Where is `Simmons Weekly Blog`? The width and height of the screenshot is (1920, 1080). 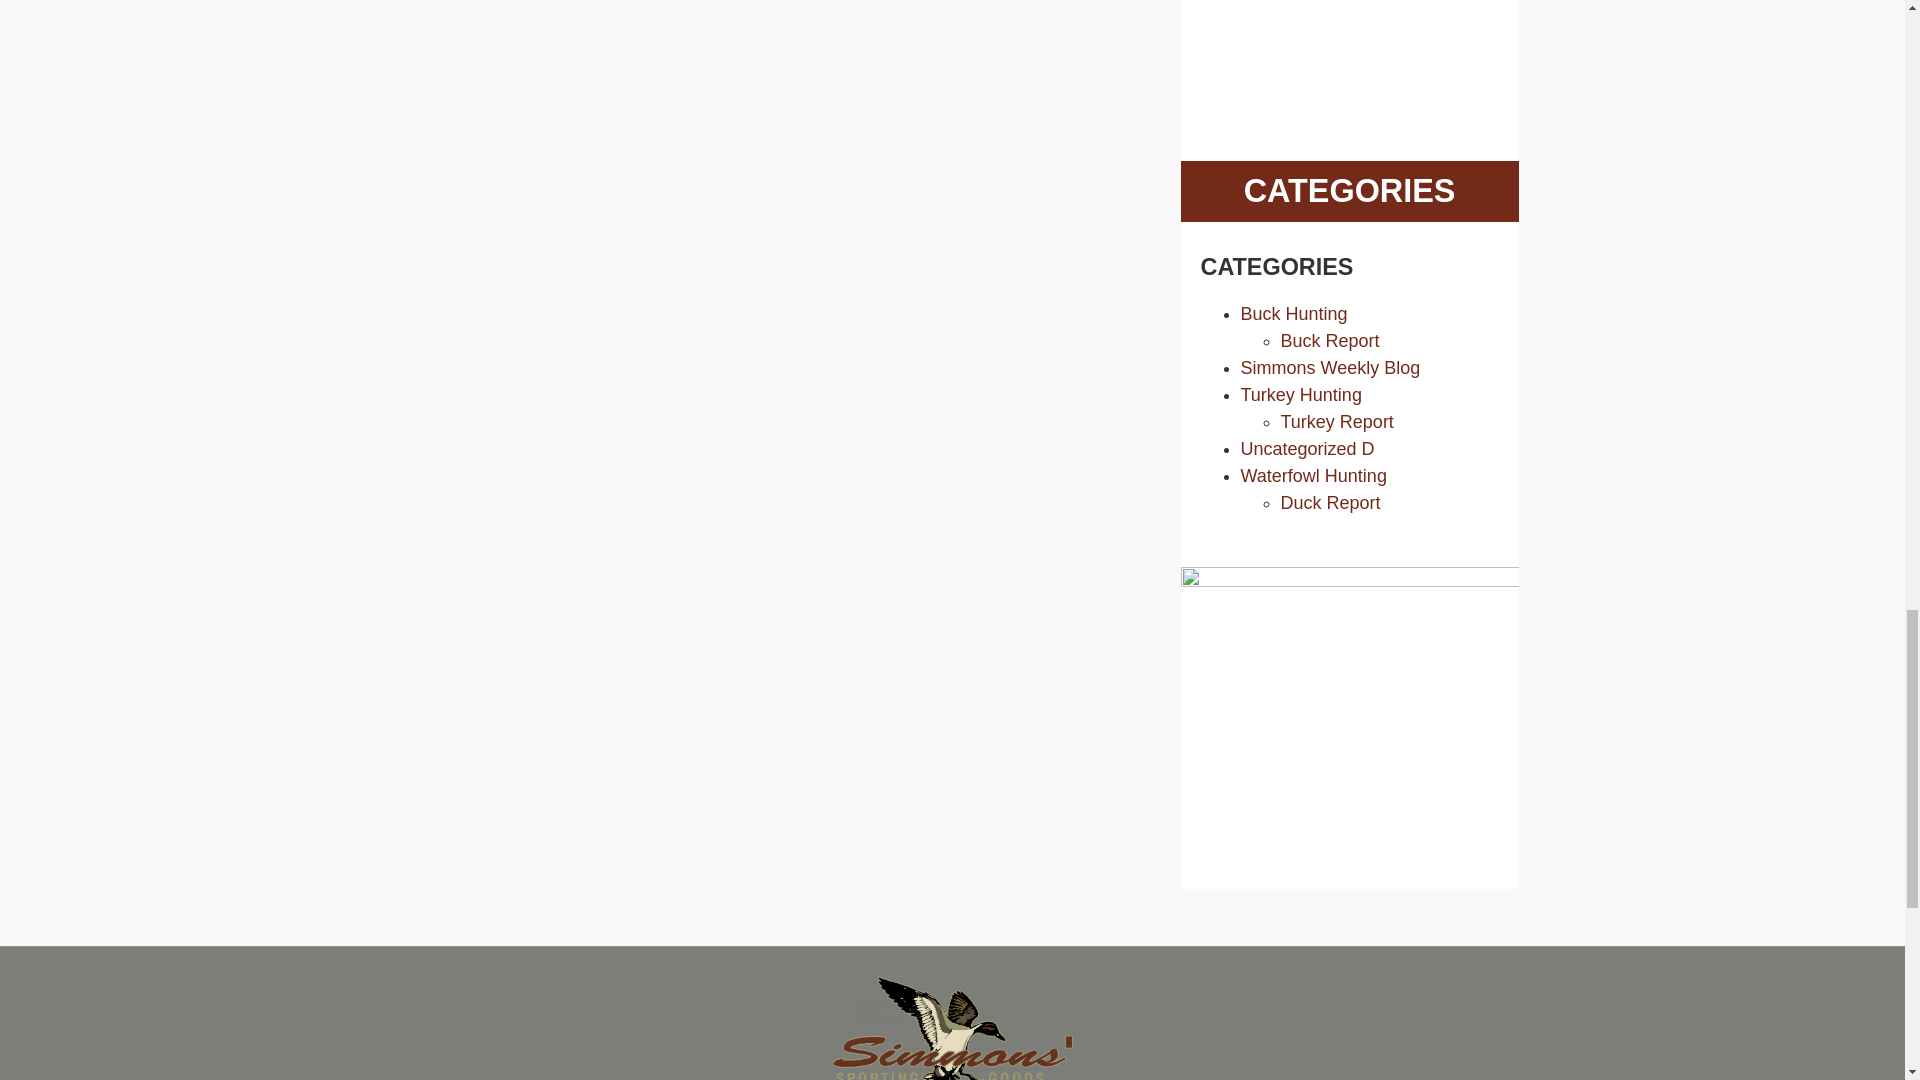
Simmons Weekly Blog is located at coordinates (1330, 368).